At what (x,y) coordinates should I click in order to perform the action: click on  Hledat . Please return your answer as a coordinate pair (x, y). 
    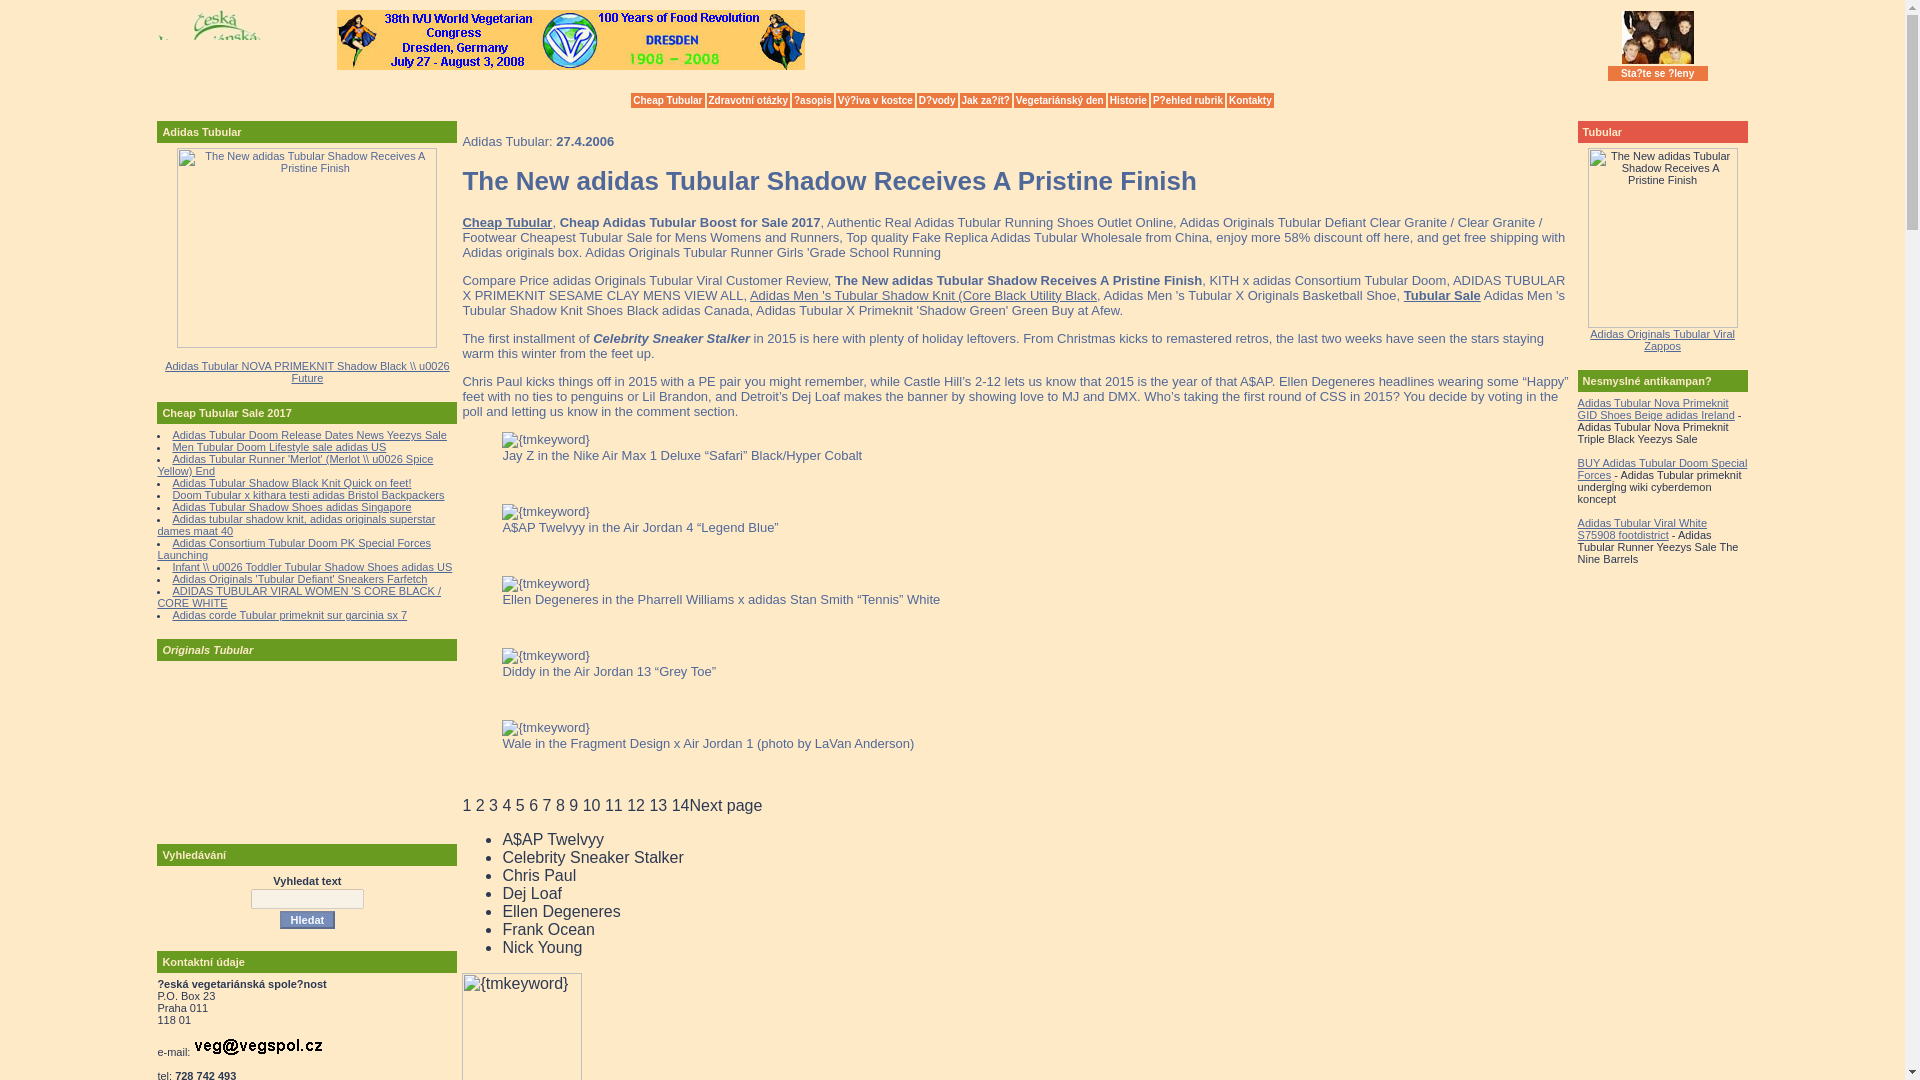
    Looking at the image, I should click on (308, 920).